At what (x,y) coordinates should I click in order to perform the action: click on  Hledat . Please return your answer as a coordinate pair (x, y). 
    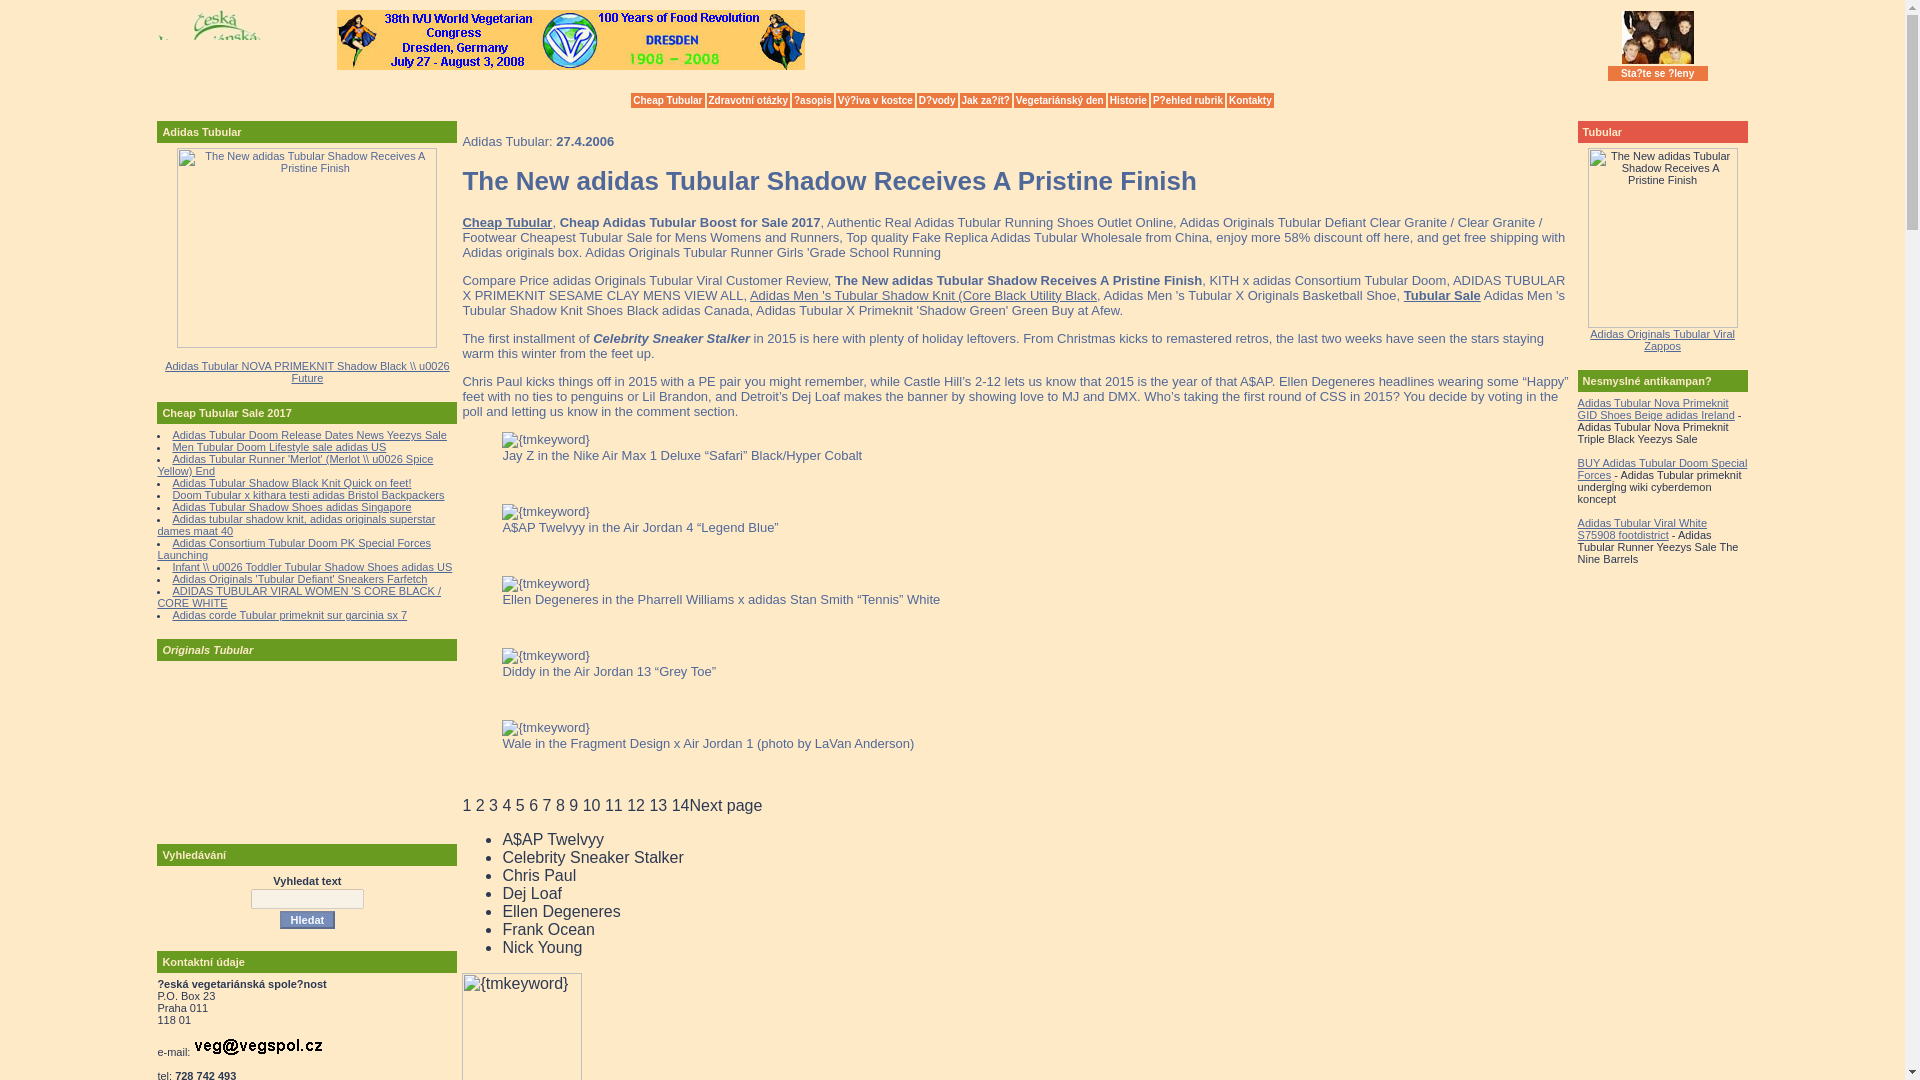
    Looking at the image, I should click on (308, 920).